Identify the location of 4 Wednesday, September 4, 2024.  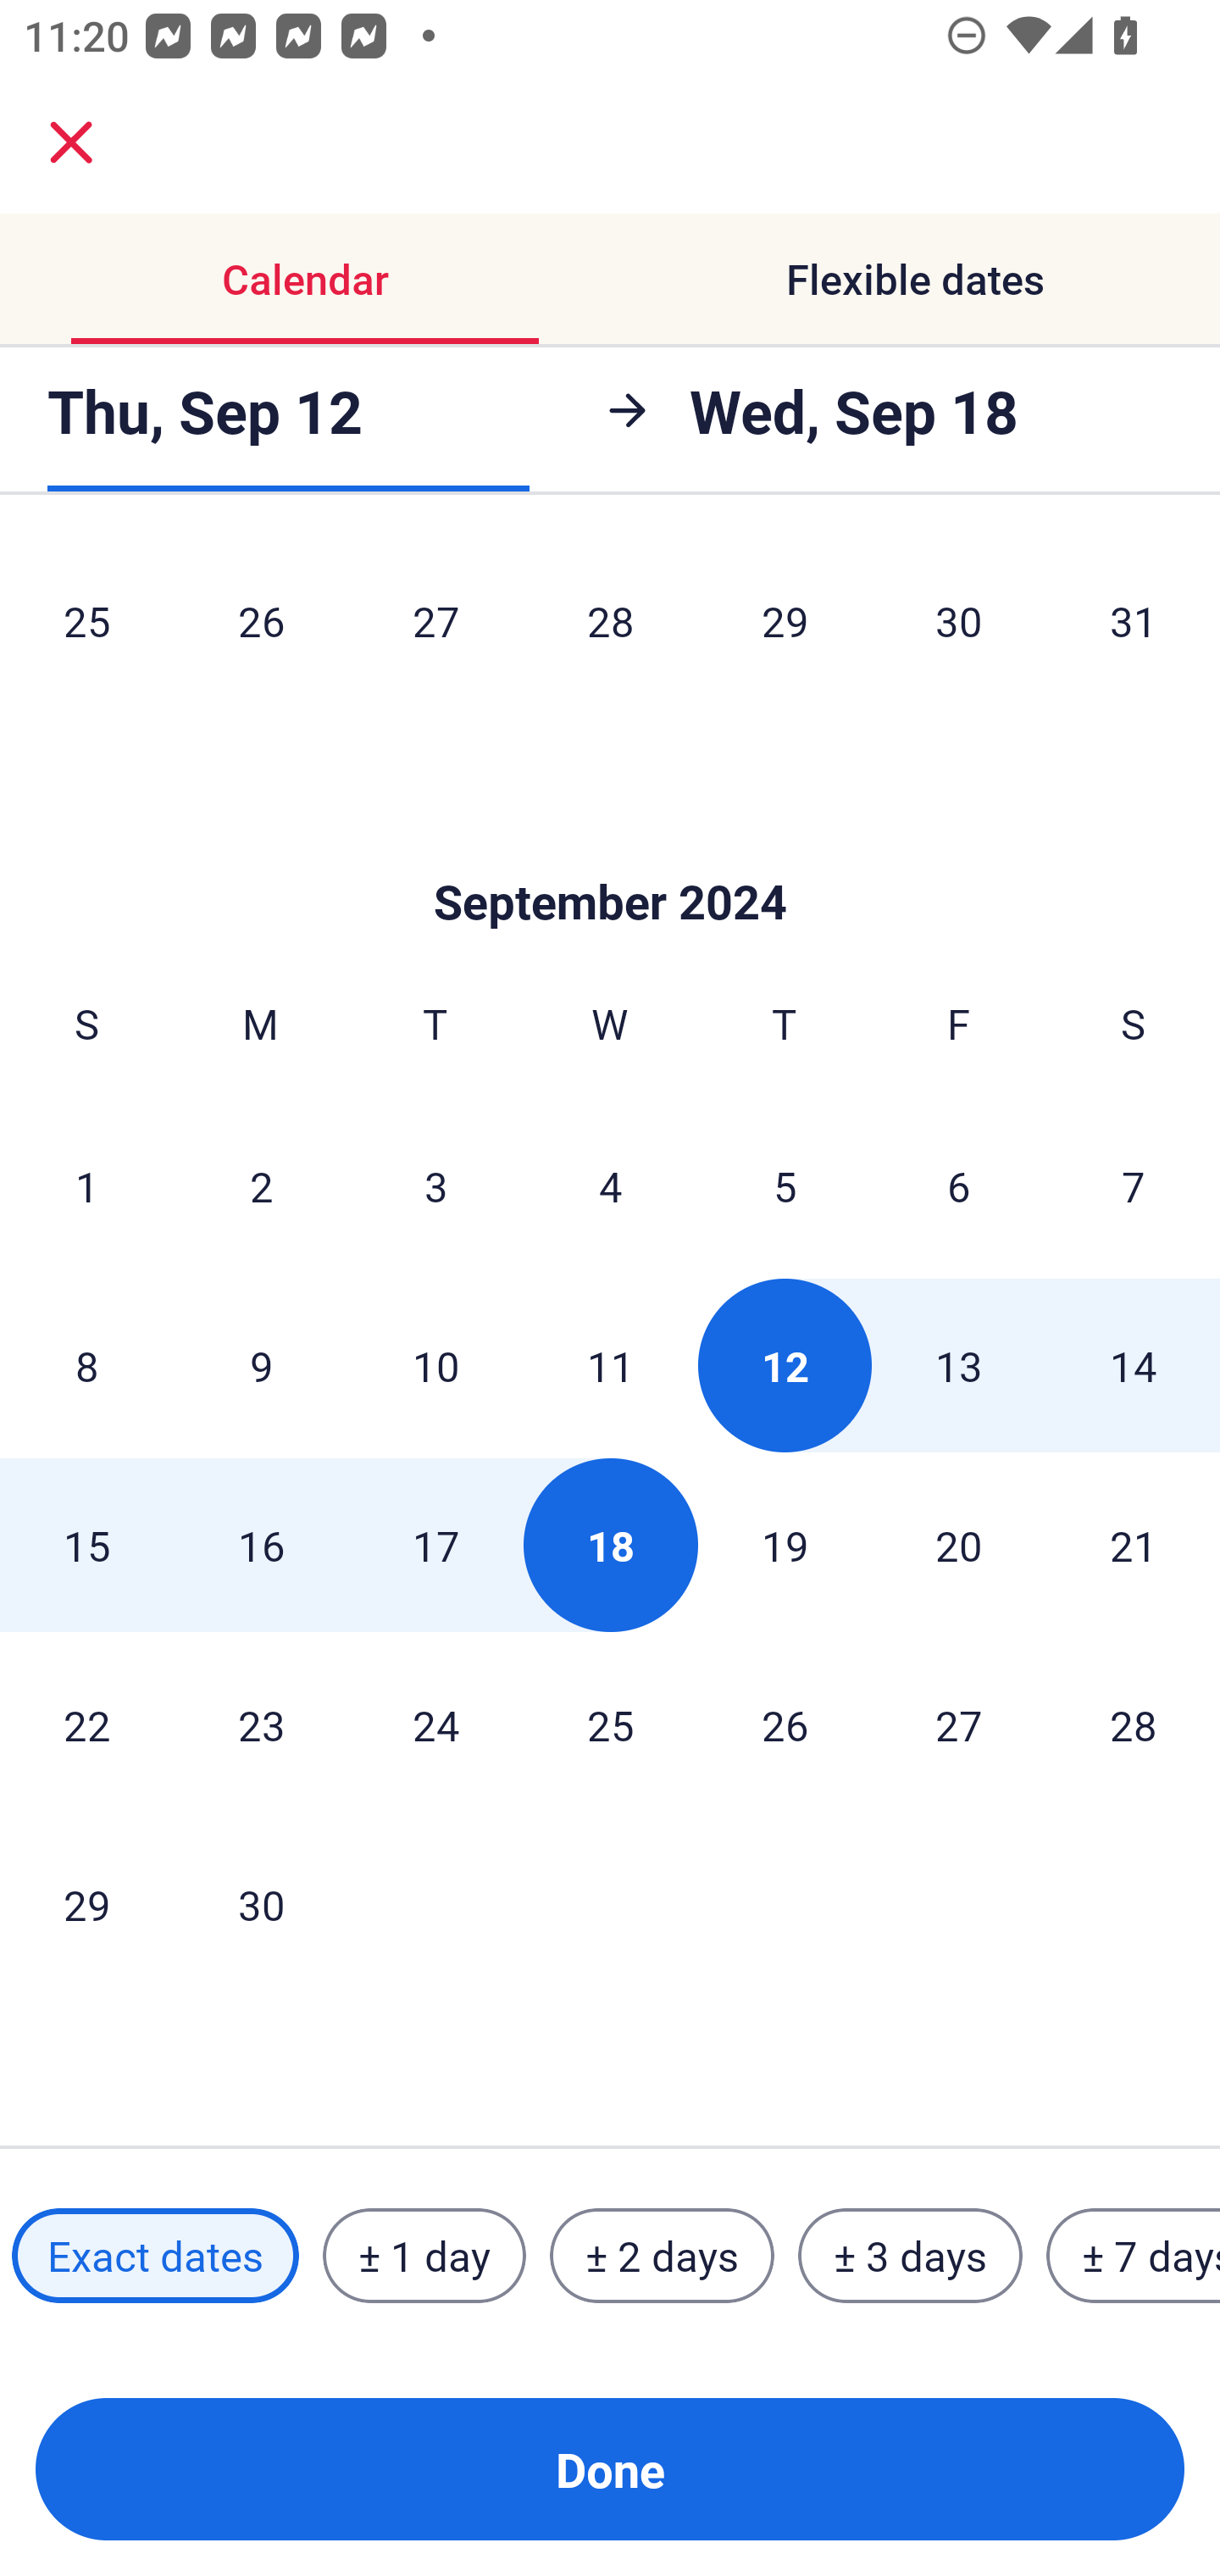
(610, 1186).